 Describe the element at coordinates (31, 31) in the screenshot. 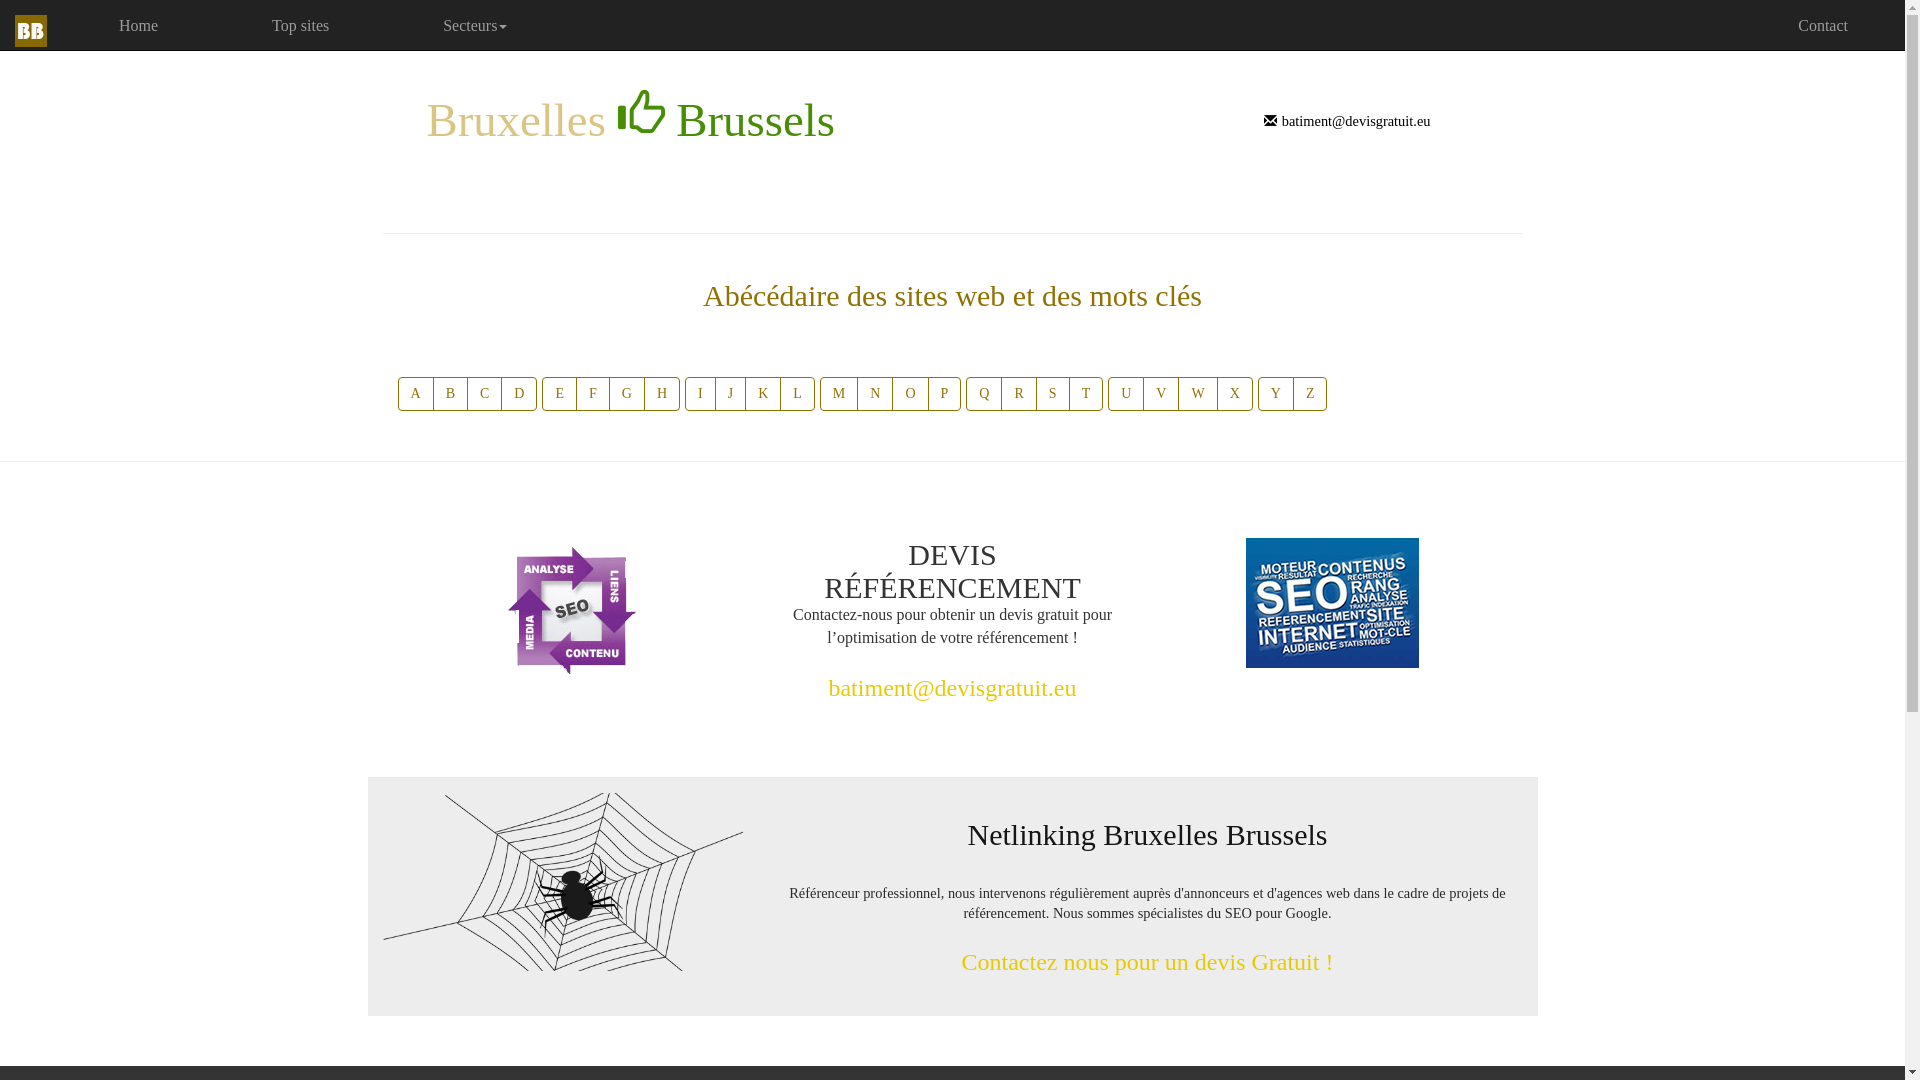

I see `A domicile` at that location.